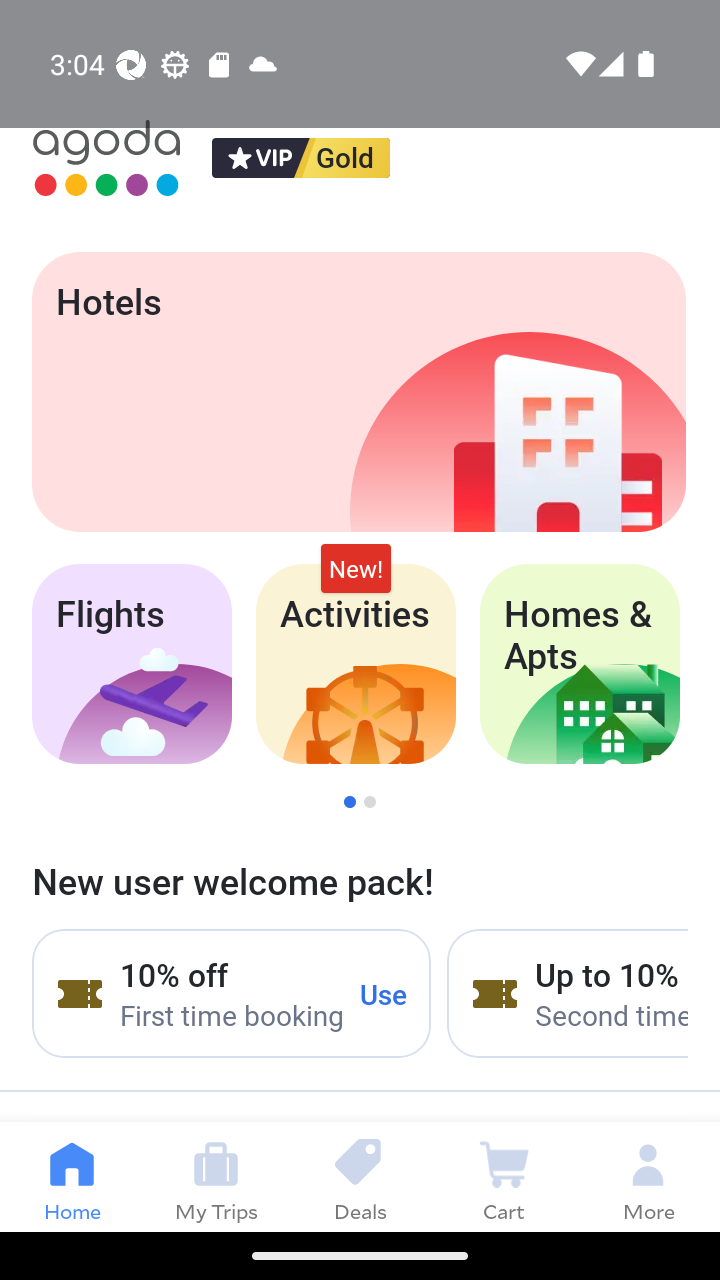 This screenshot has width=720, height=1280. I want to click on New!, so click(356, 568).